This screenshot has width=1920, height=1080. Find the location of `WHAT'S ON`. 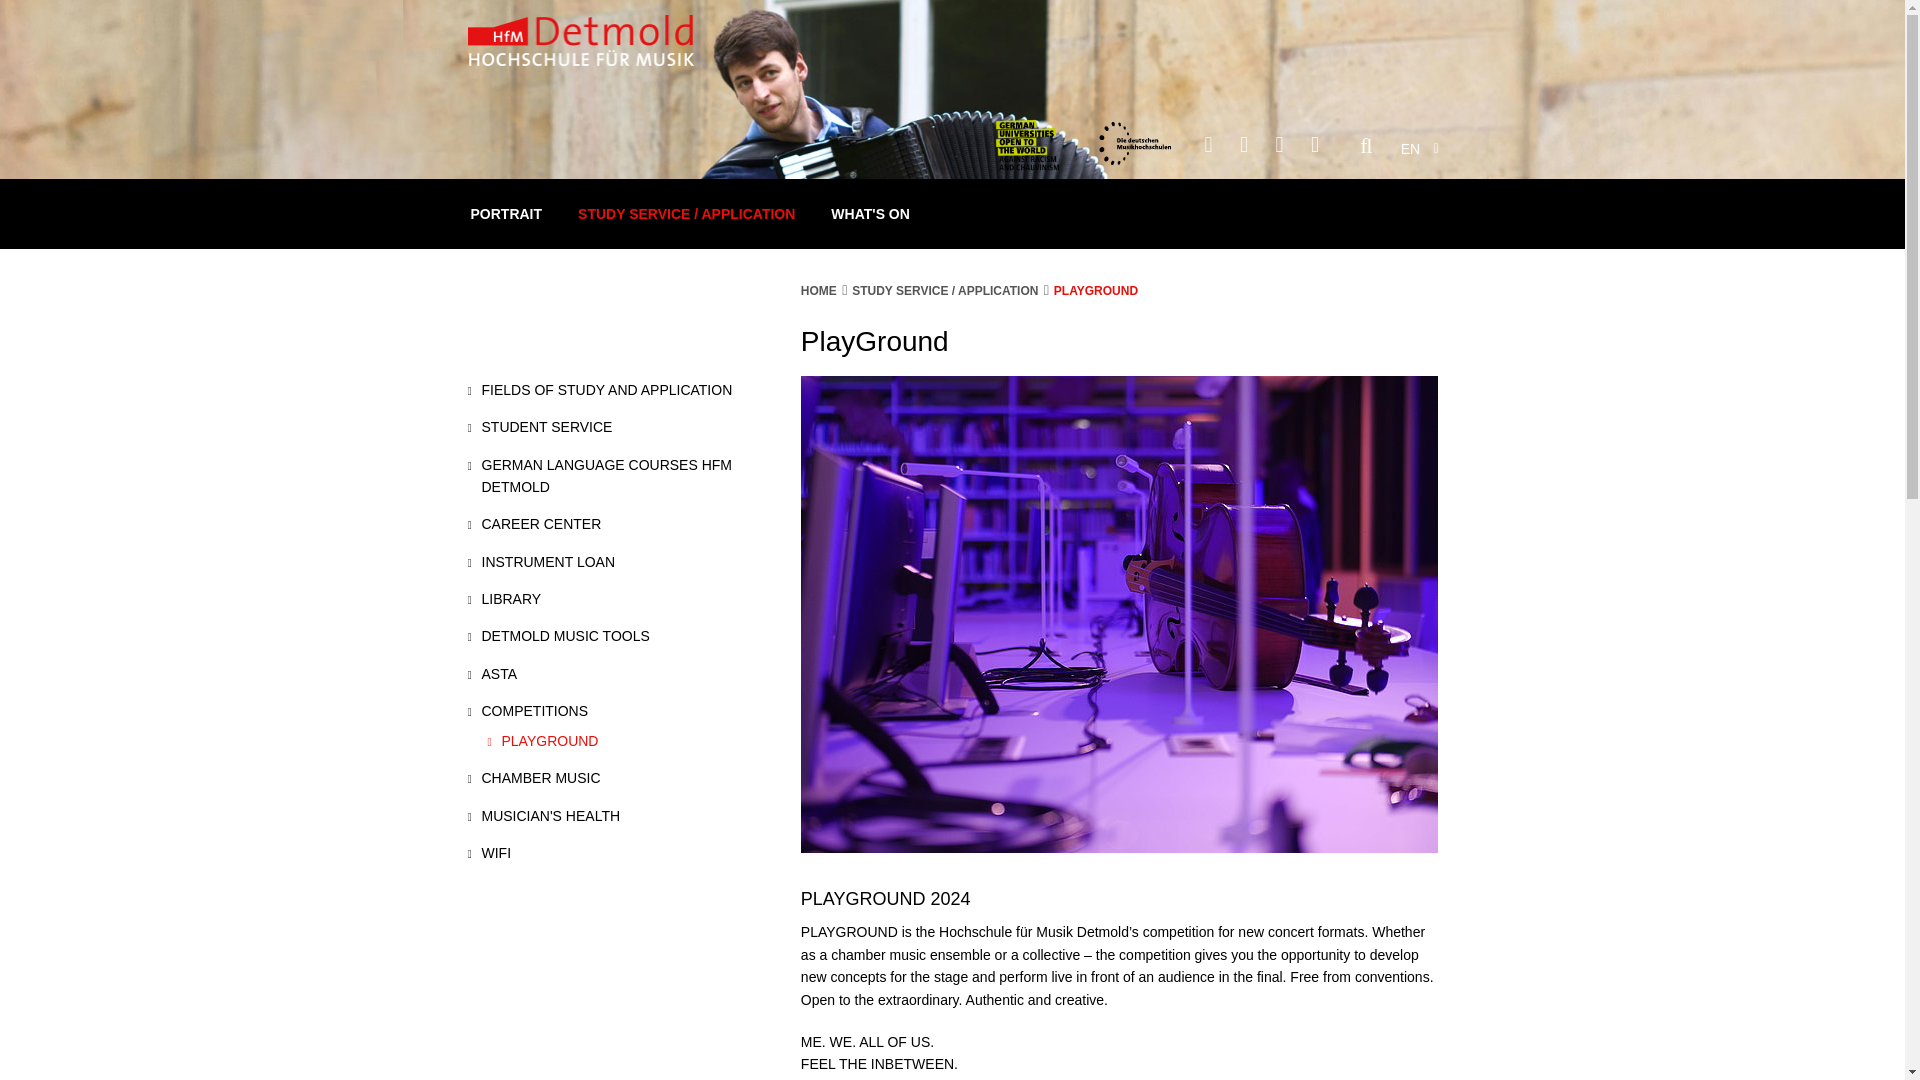

WHAT'S ON is located at coordinates (870, 214).